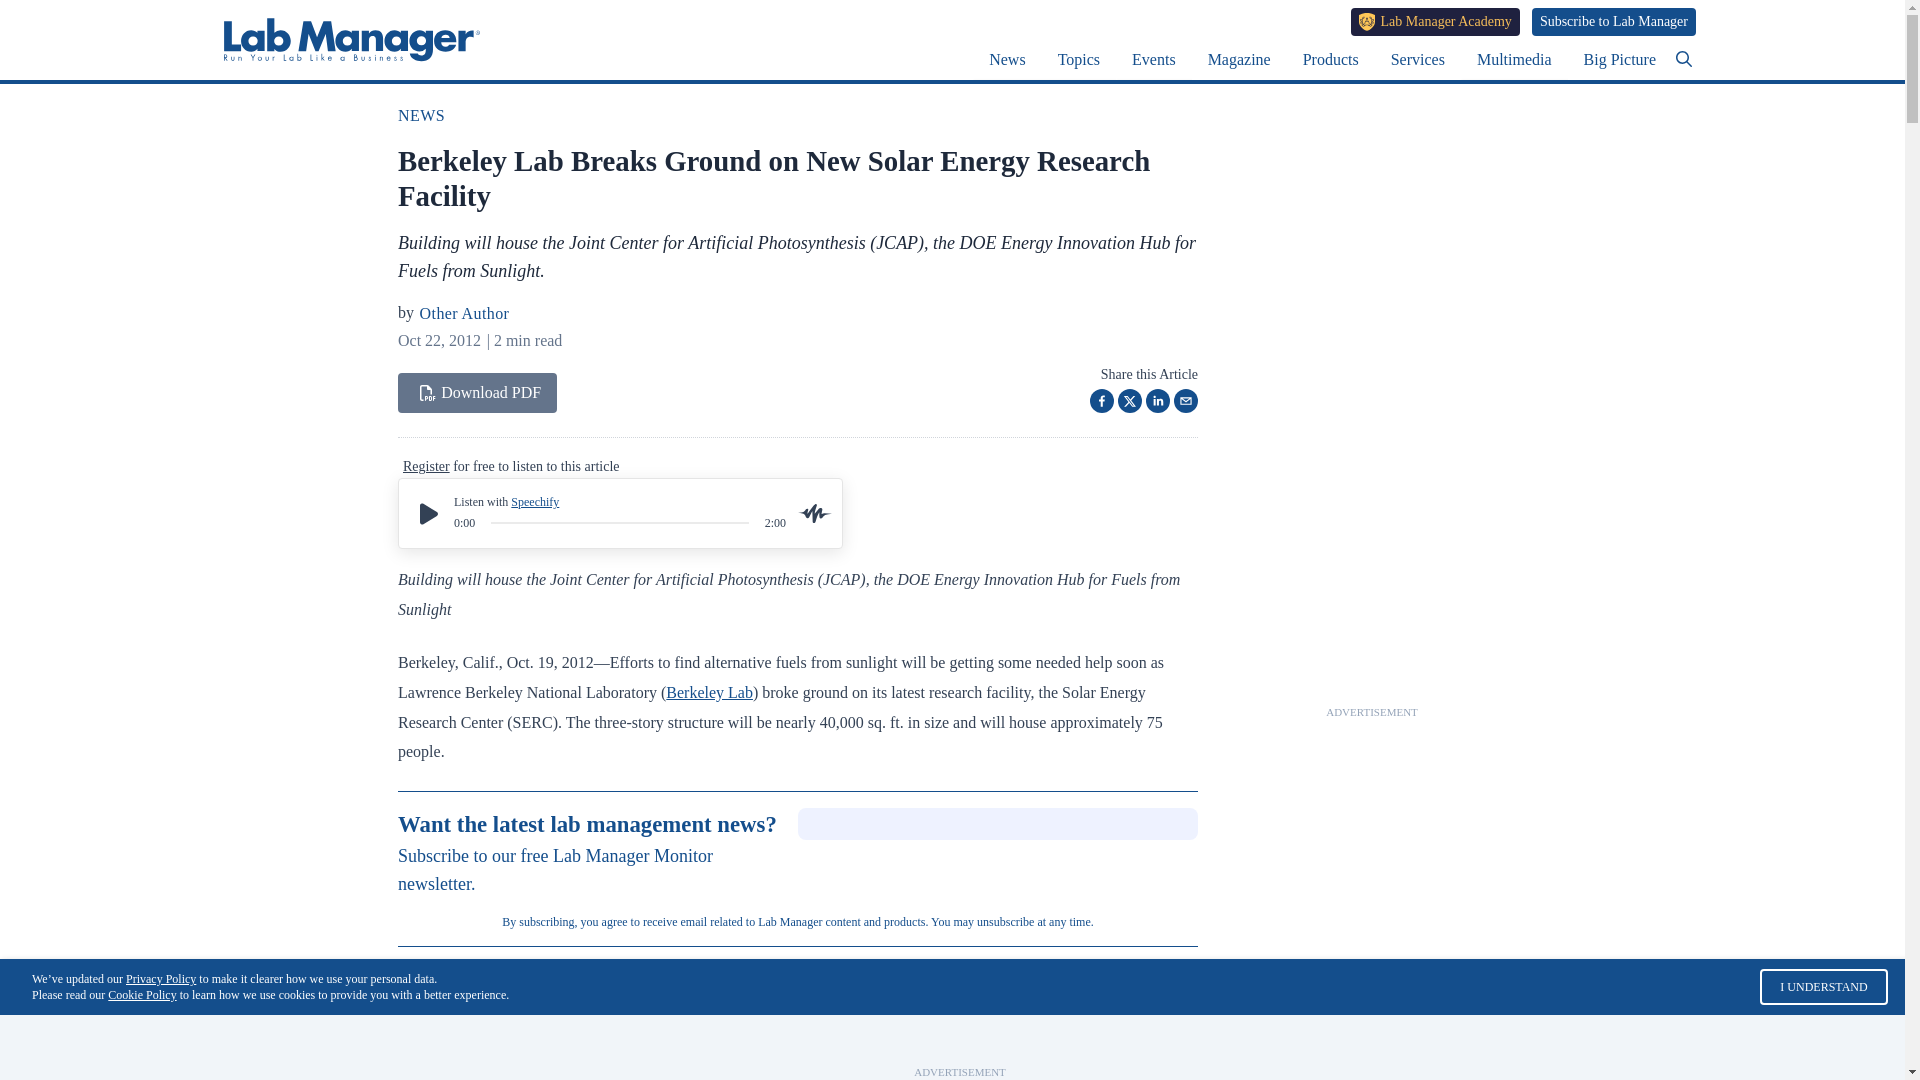 Image resolution: width=1920 pixels, height=1080 pixels. What do you see at coordinates (1078, 59) in the screenshot?
I see `Topics` at bounding box center [1078, 59].